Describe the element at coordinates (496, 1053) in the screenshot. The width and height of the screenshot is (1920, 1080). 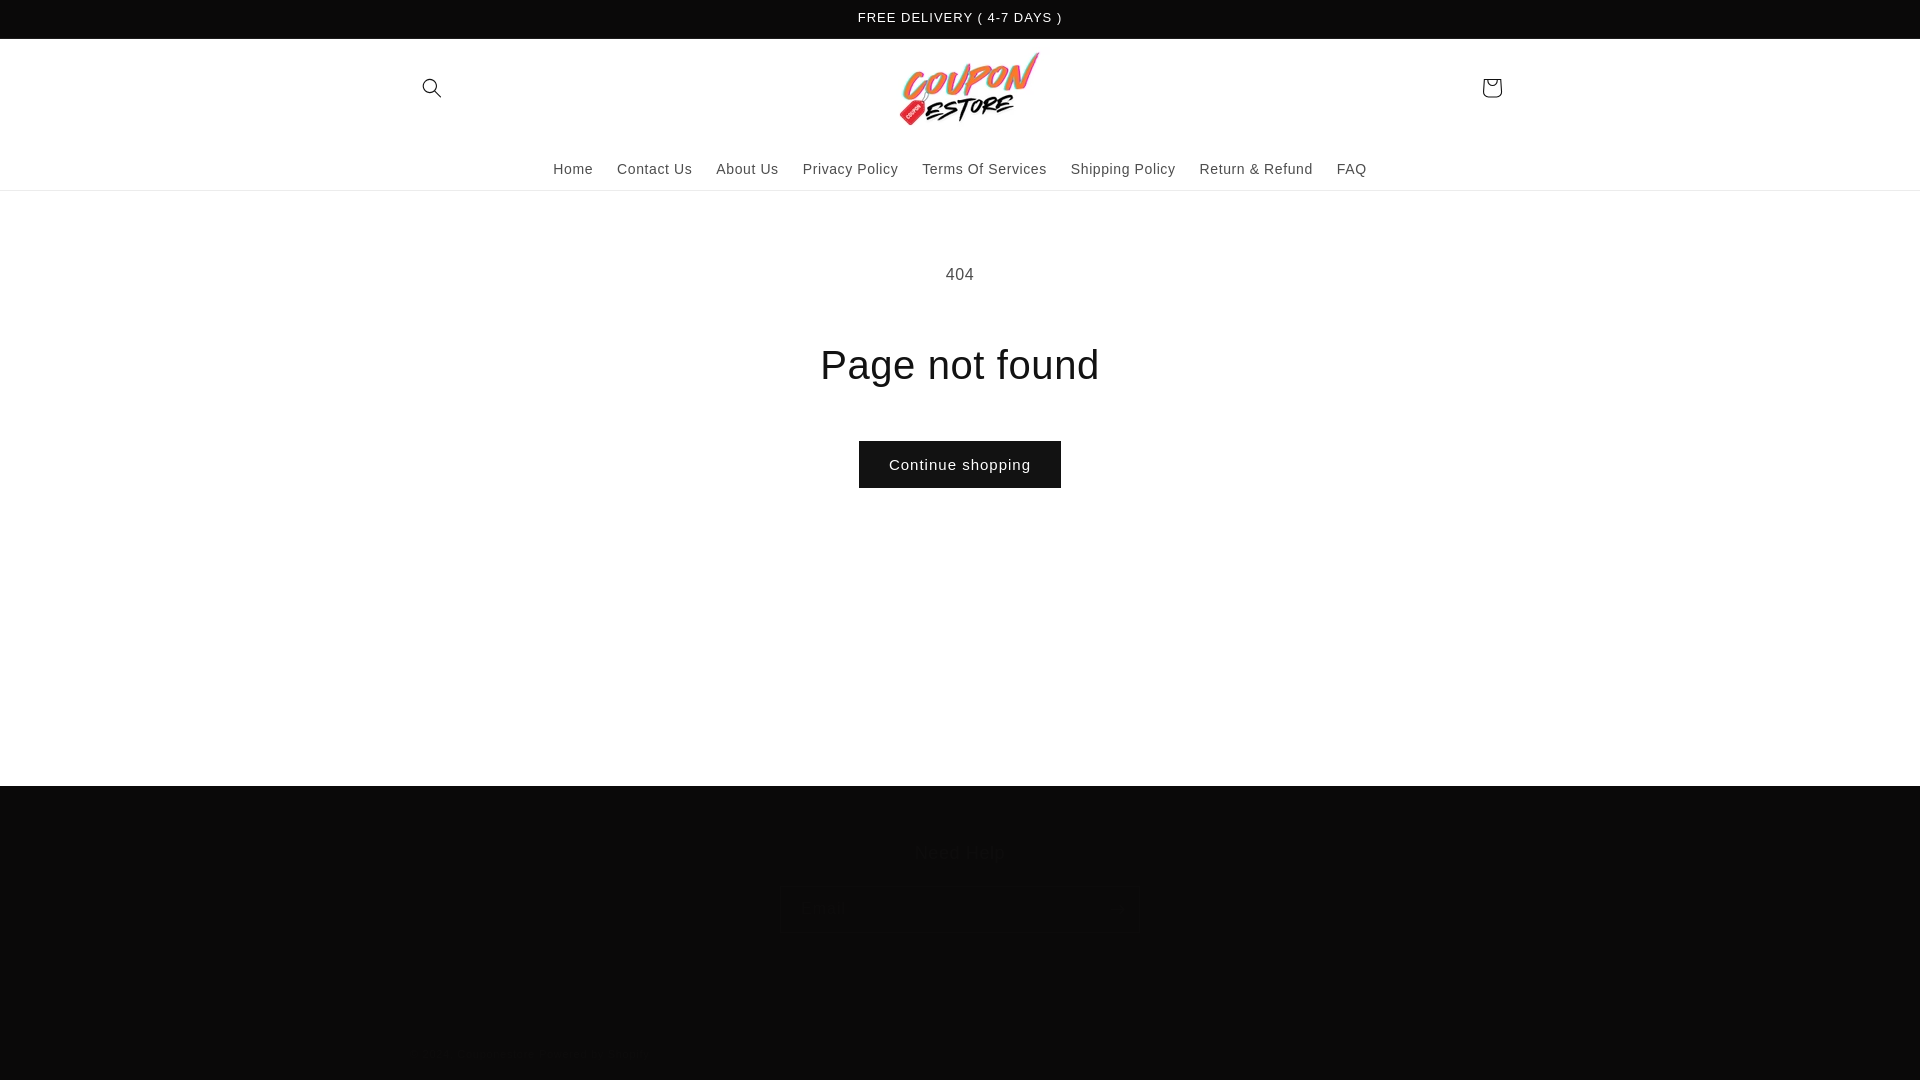
I see `Home` at that location.